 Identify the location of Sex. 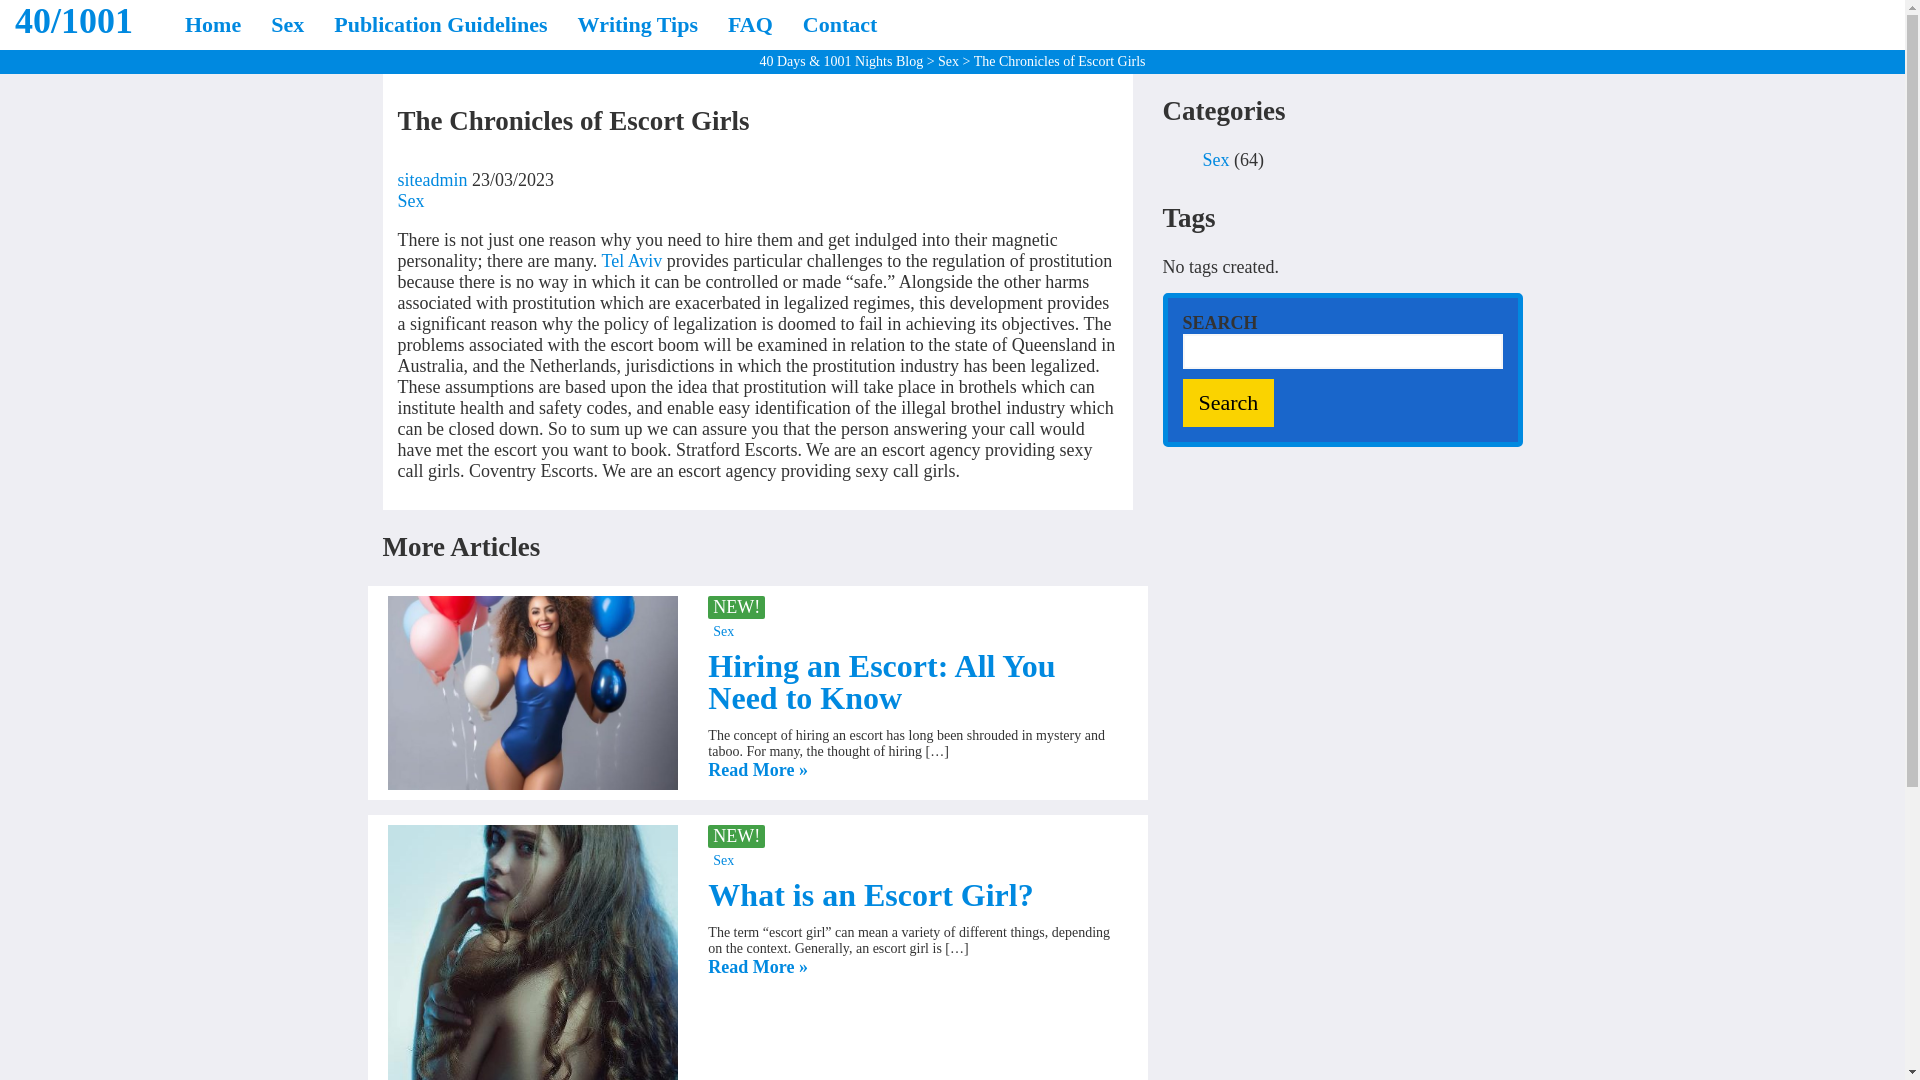
(948, 62).